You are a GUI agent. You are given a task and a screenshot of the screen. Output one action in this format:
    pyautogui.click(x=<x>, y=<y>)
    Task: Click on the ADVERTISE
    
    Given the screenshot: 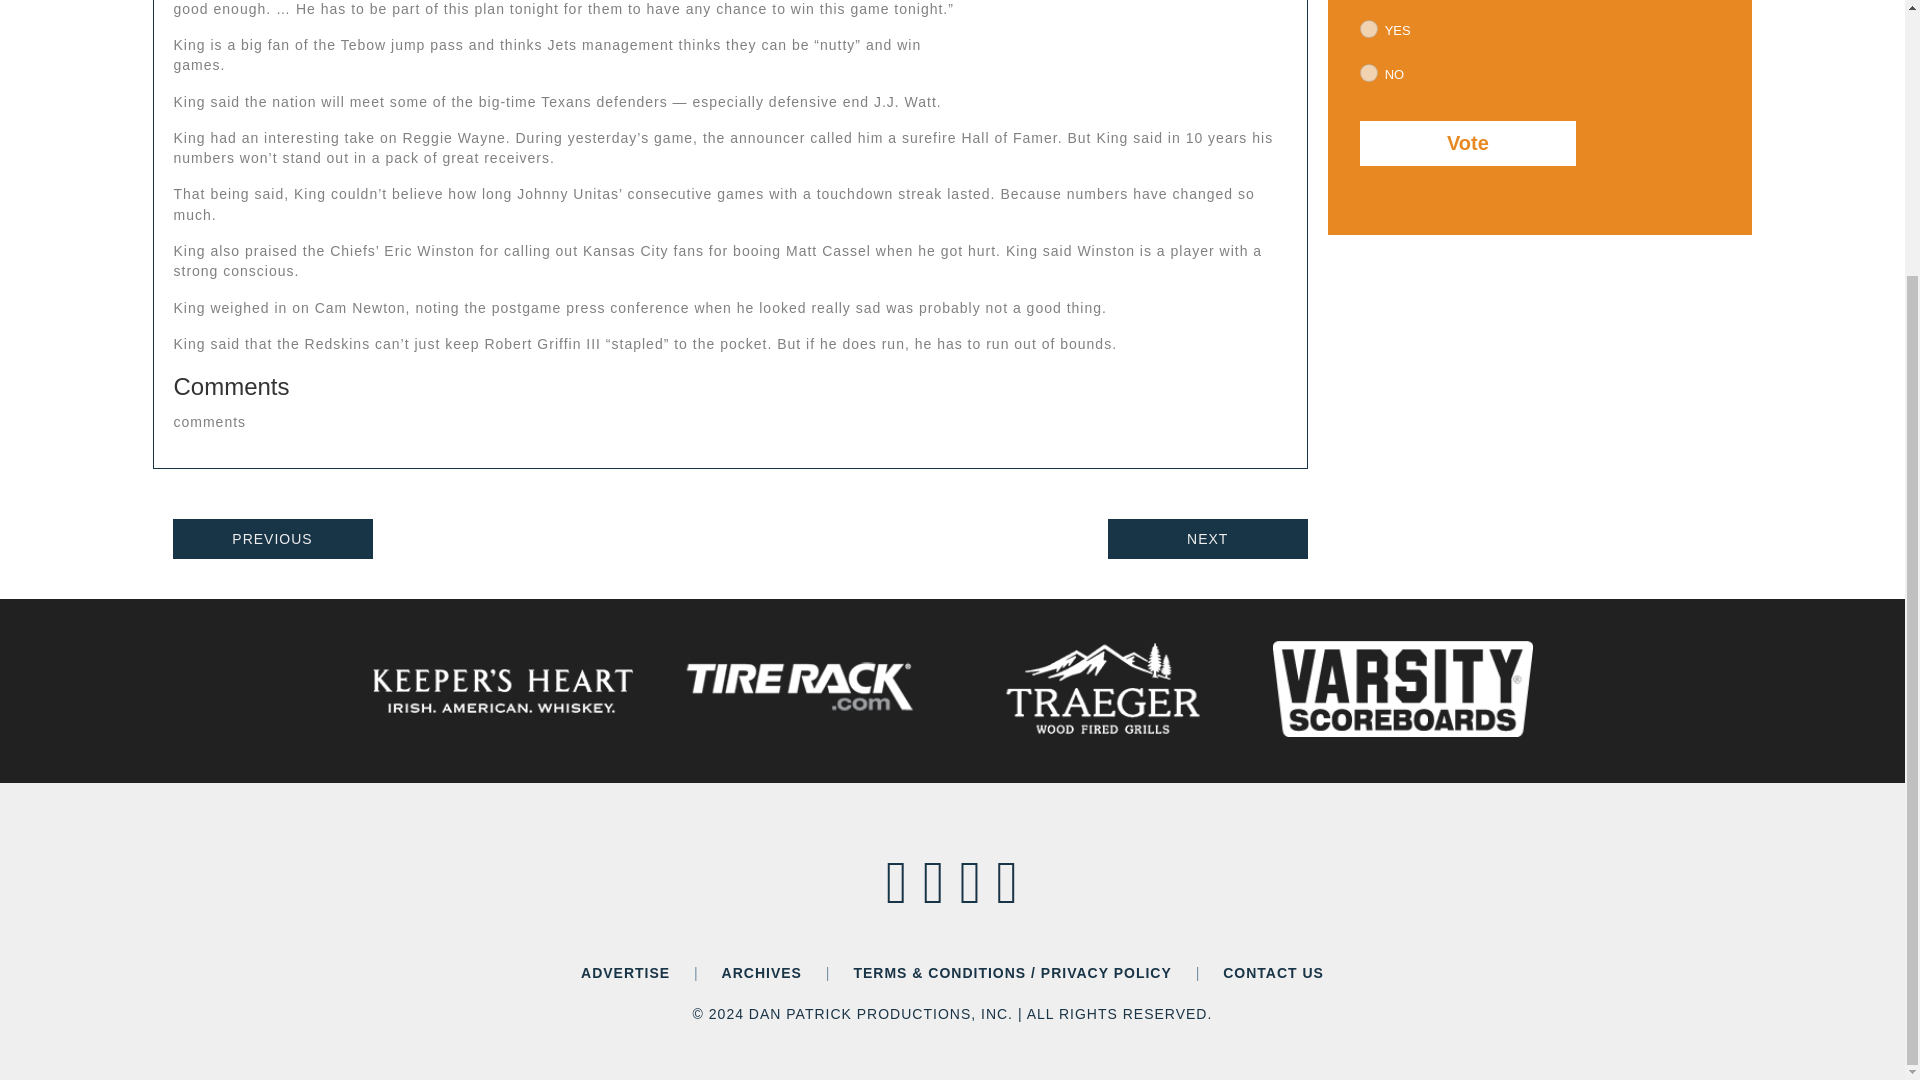 What is the action you would take?
    pyautogui.click(x=626, y=972)
    